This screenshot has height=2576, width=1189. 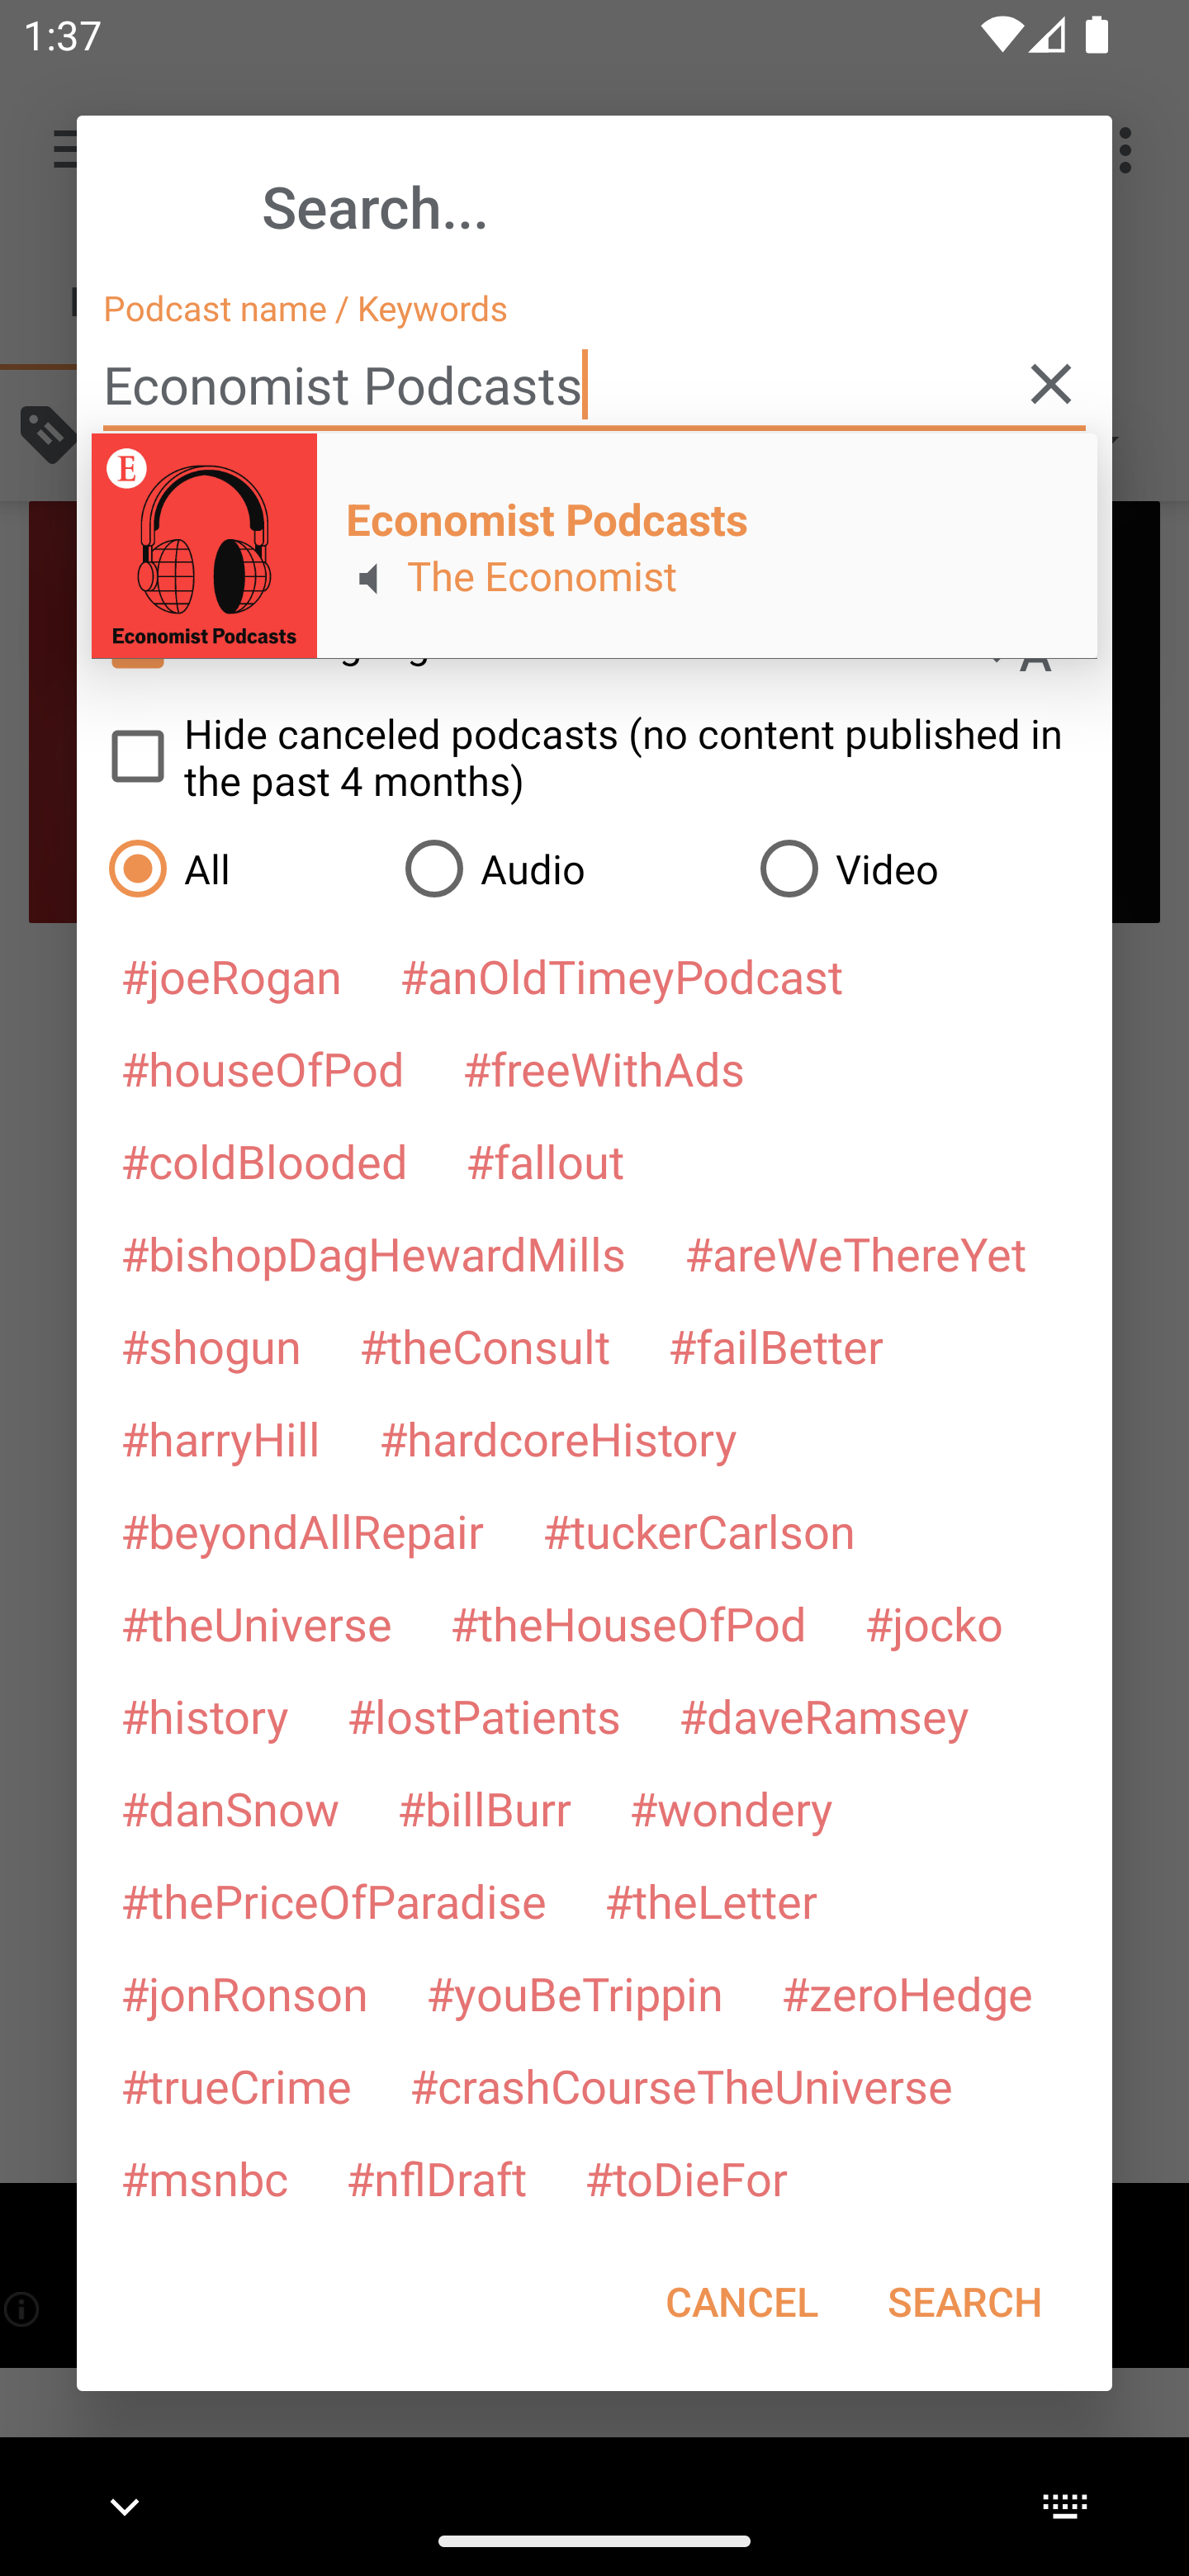 What do you see at coordinates (484, 1346) in the screenshot?
I see `#theConsult` at bounding box center [484, 1346].